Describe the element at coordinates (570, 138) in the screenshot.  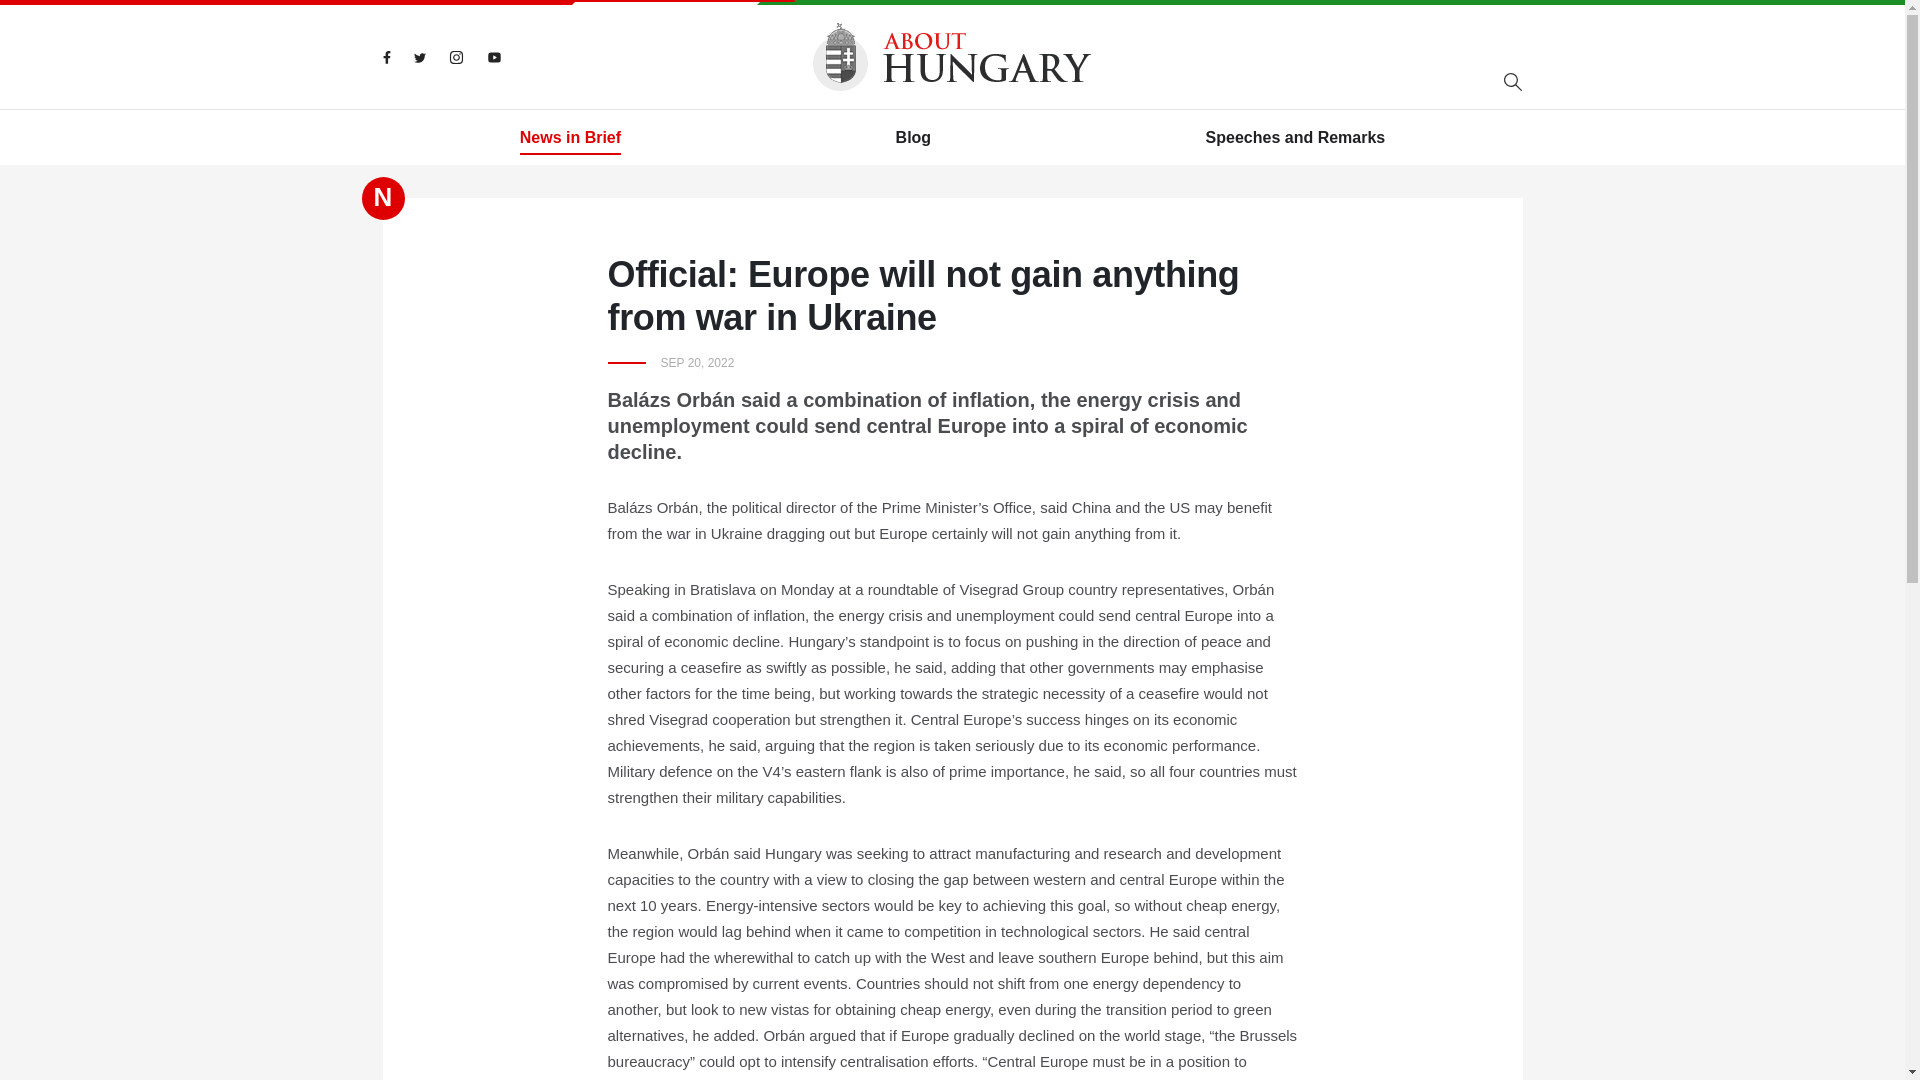
I see `News in Brief` at that location.